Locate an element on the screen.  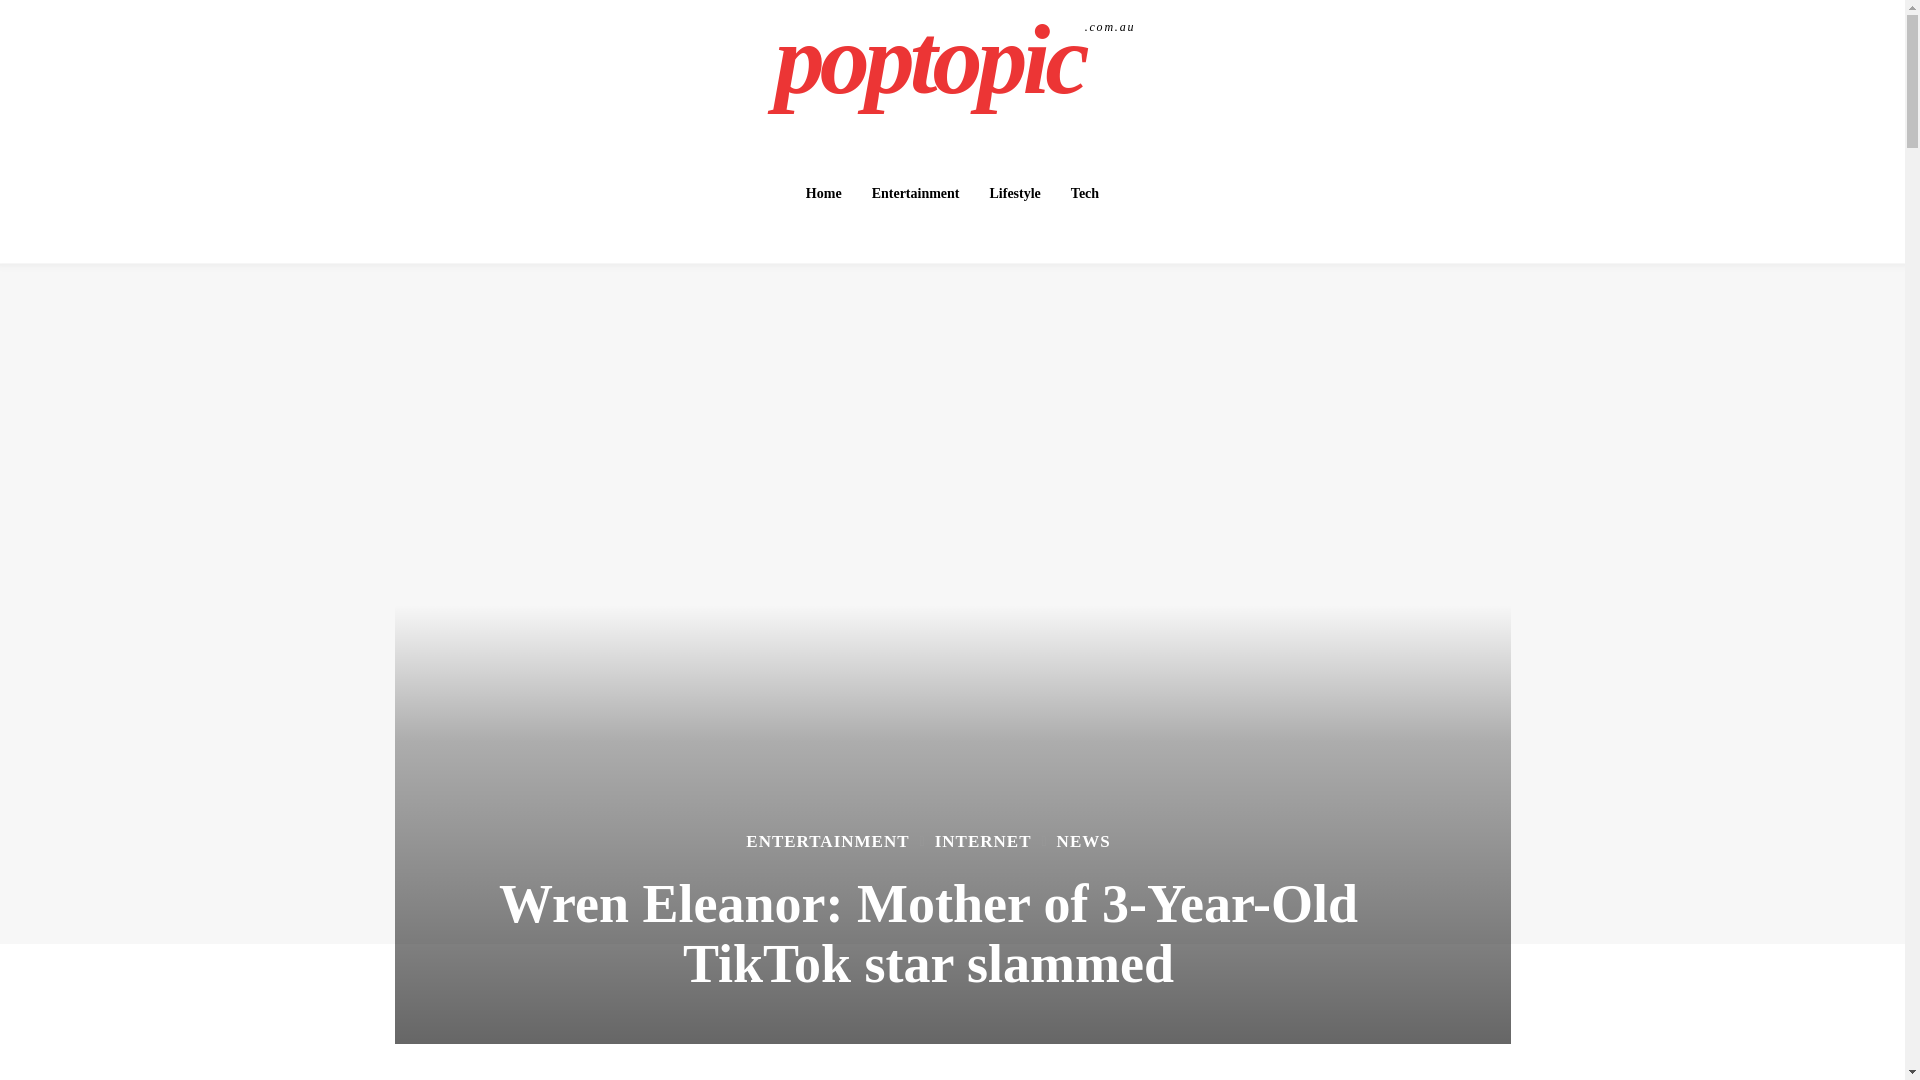
NEWS is located at coordinates (1084, 840).